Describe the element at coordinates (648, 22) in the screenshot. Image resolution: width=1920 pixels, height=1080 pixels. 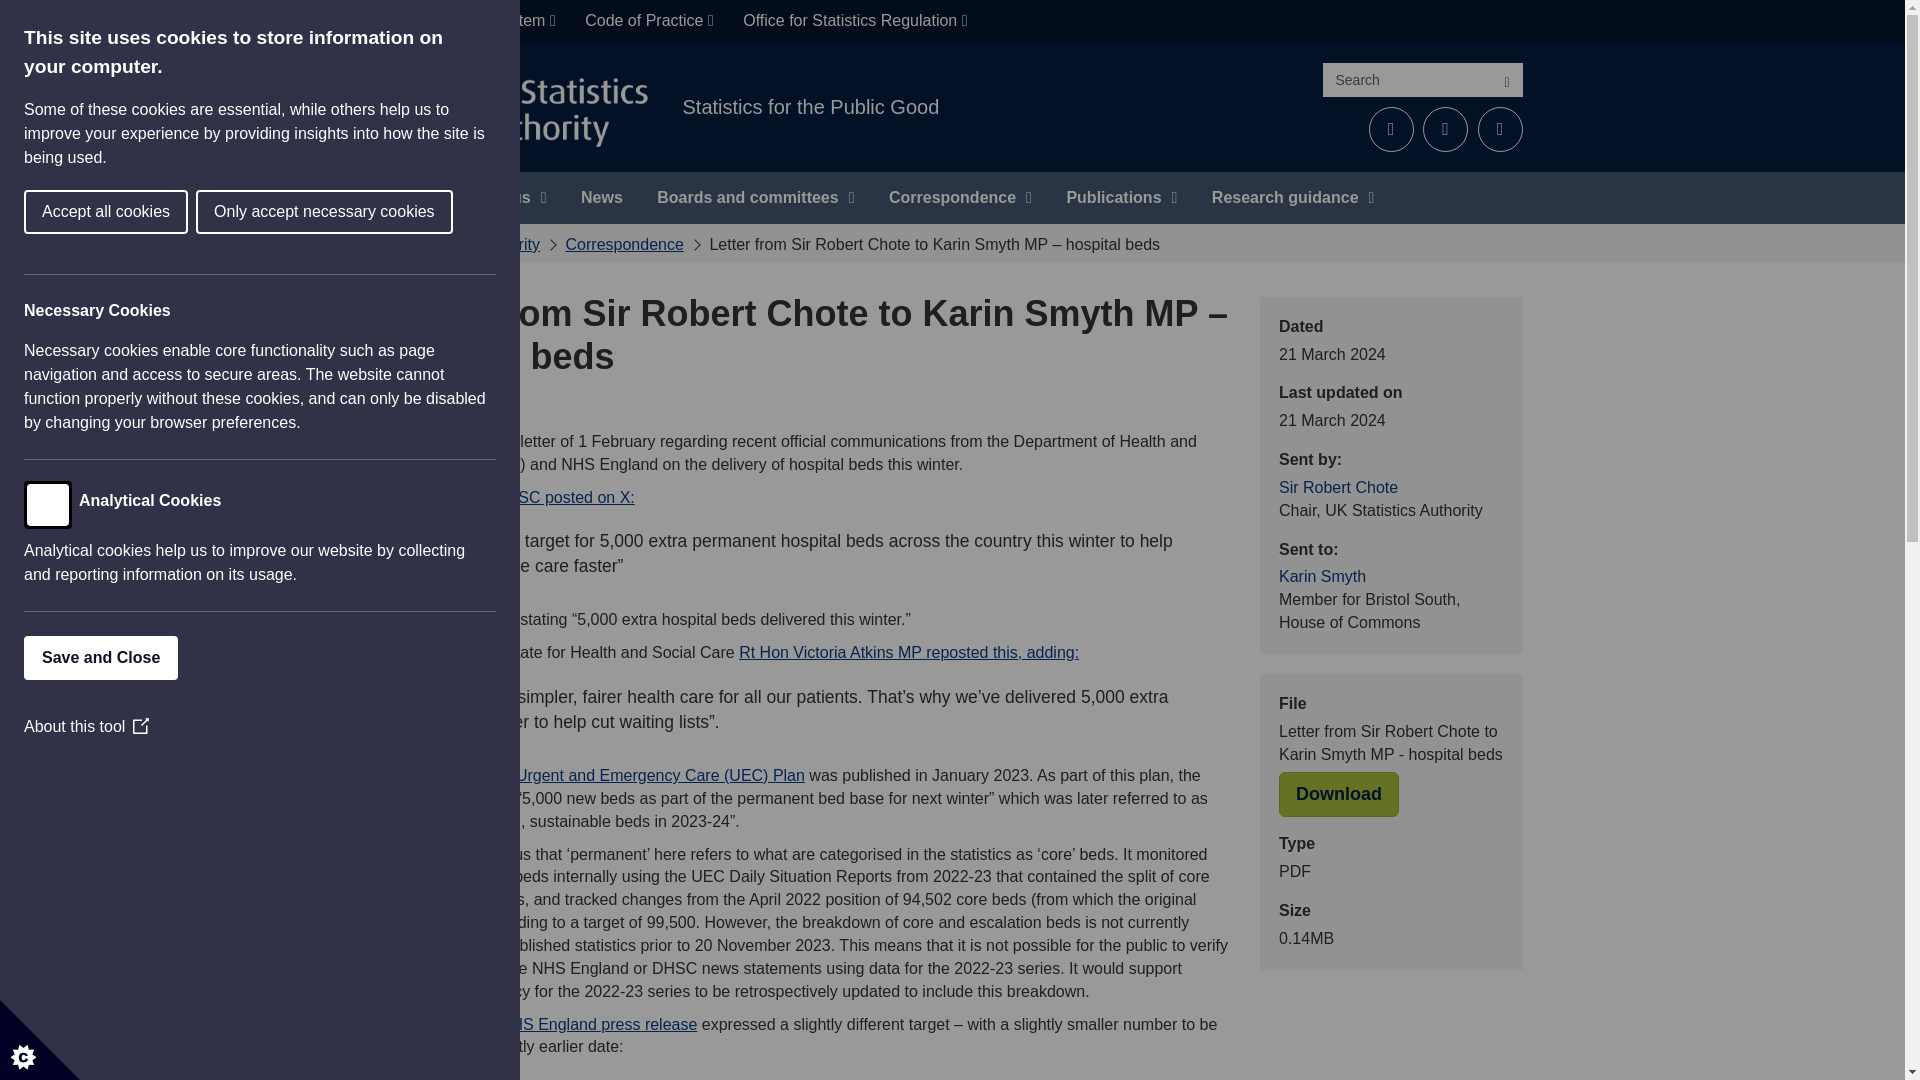
I see `Code of Practice` at that location.